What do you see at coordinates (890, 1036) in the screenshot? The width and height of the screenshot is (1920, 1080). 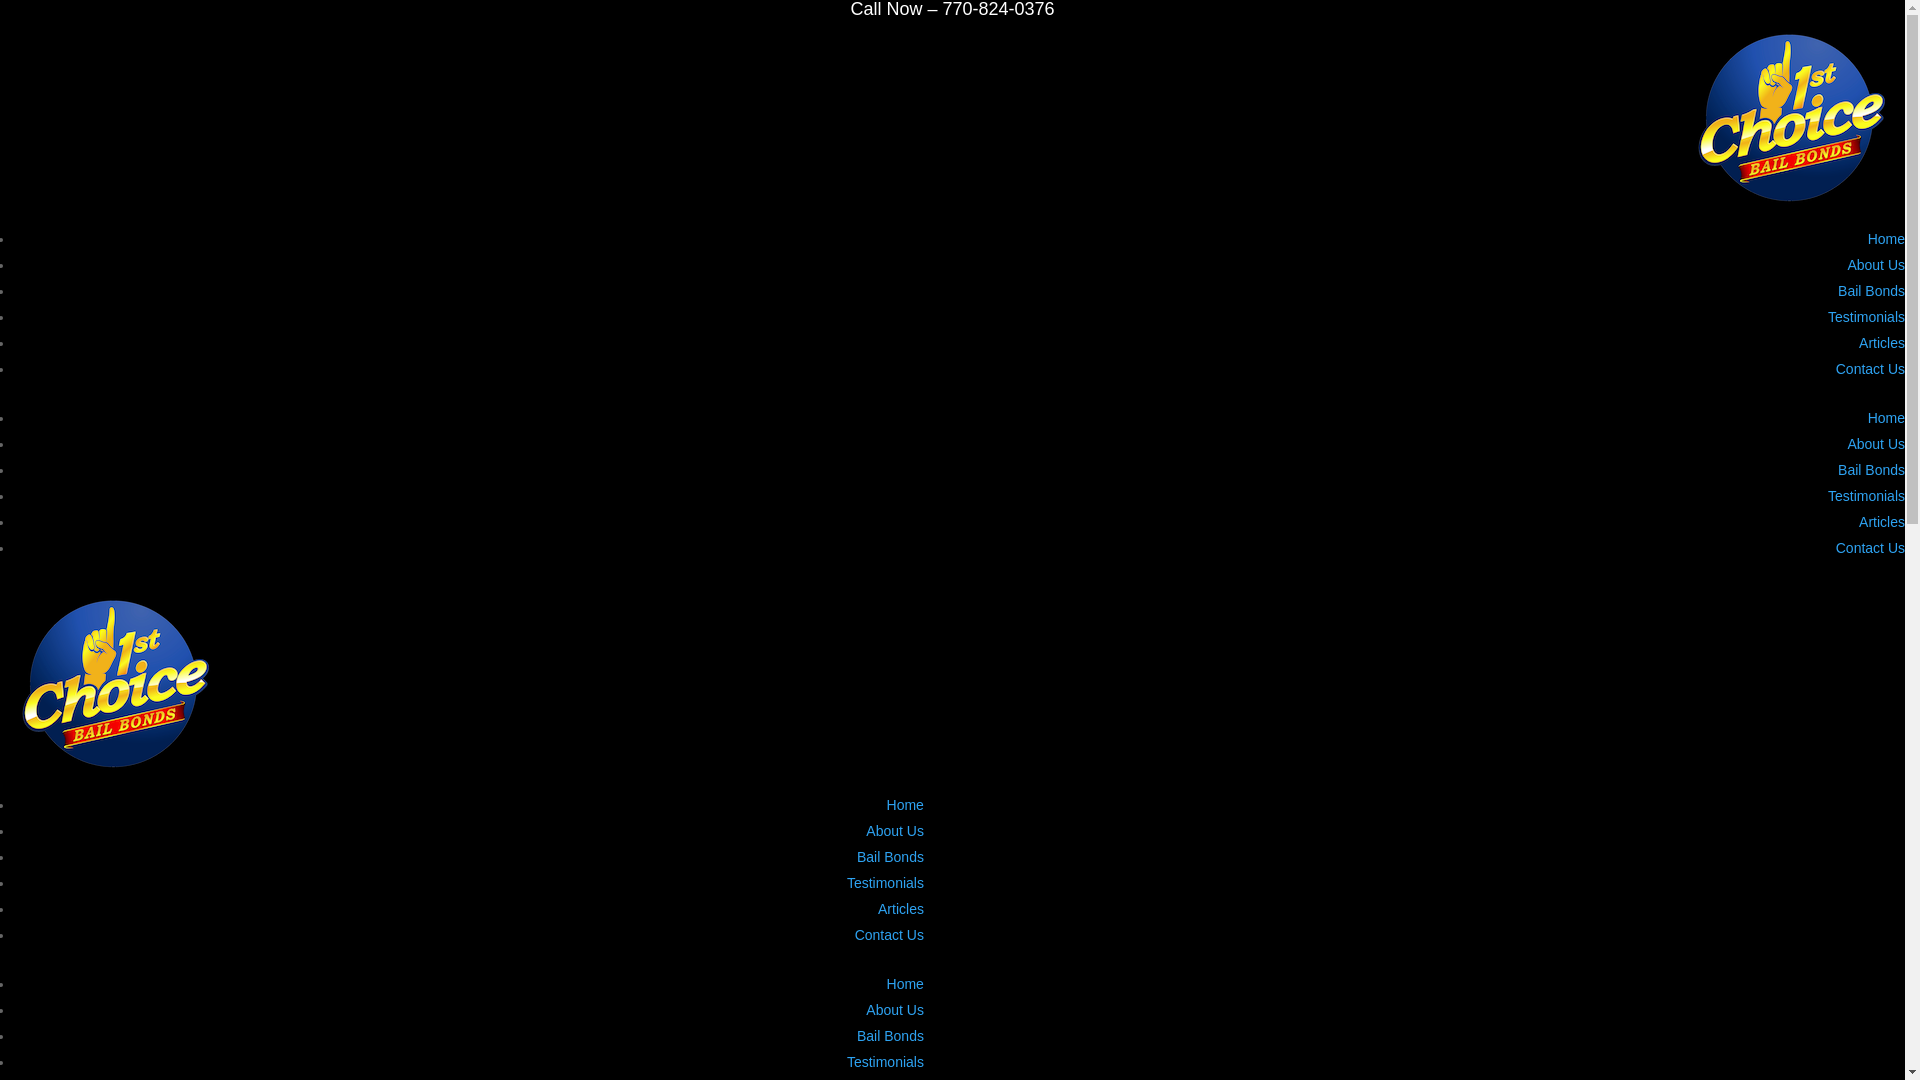 I see `Bail Bonds` at bounding box center [890, 1036].